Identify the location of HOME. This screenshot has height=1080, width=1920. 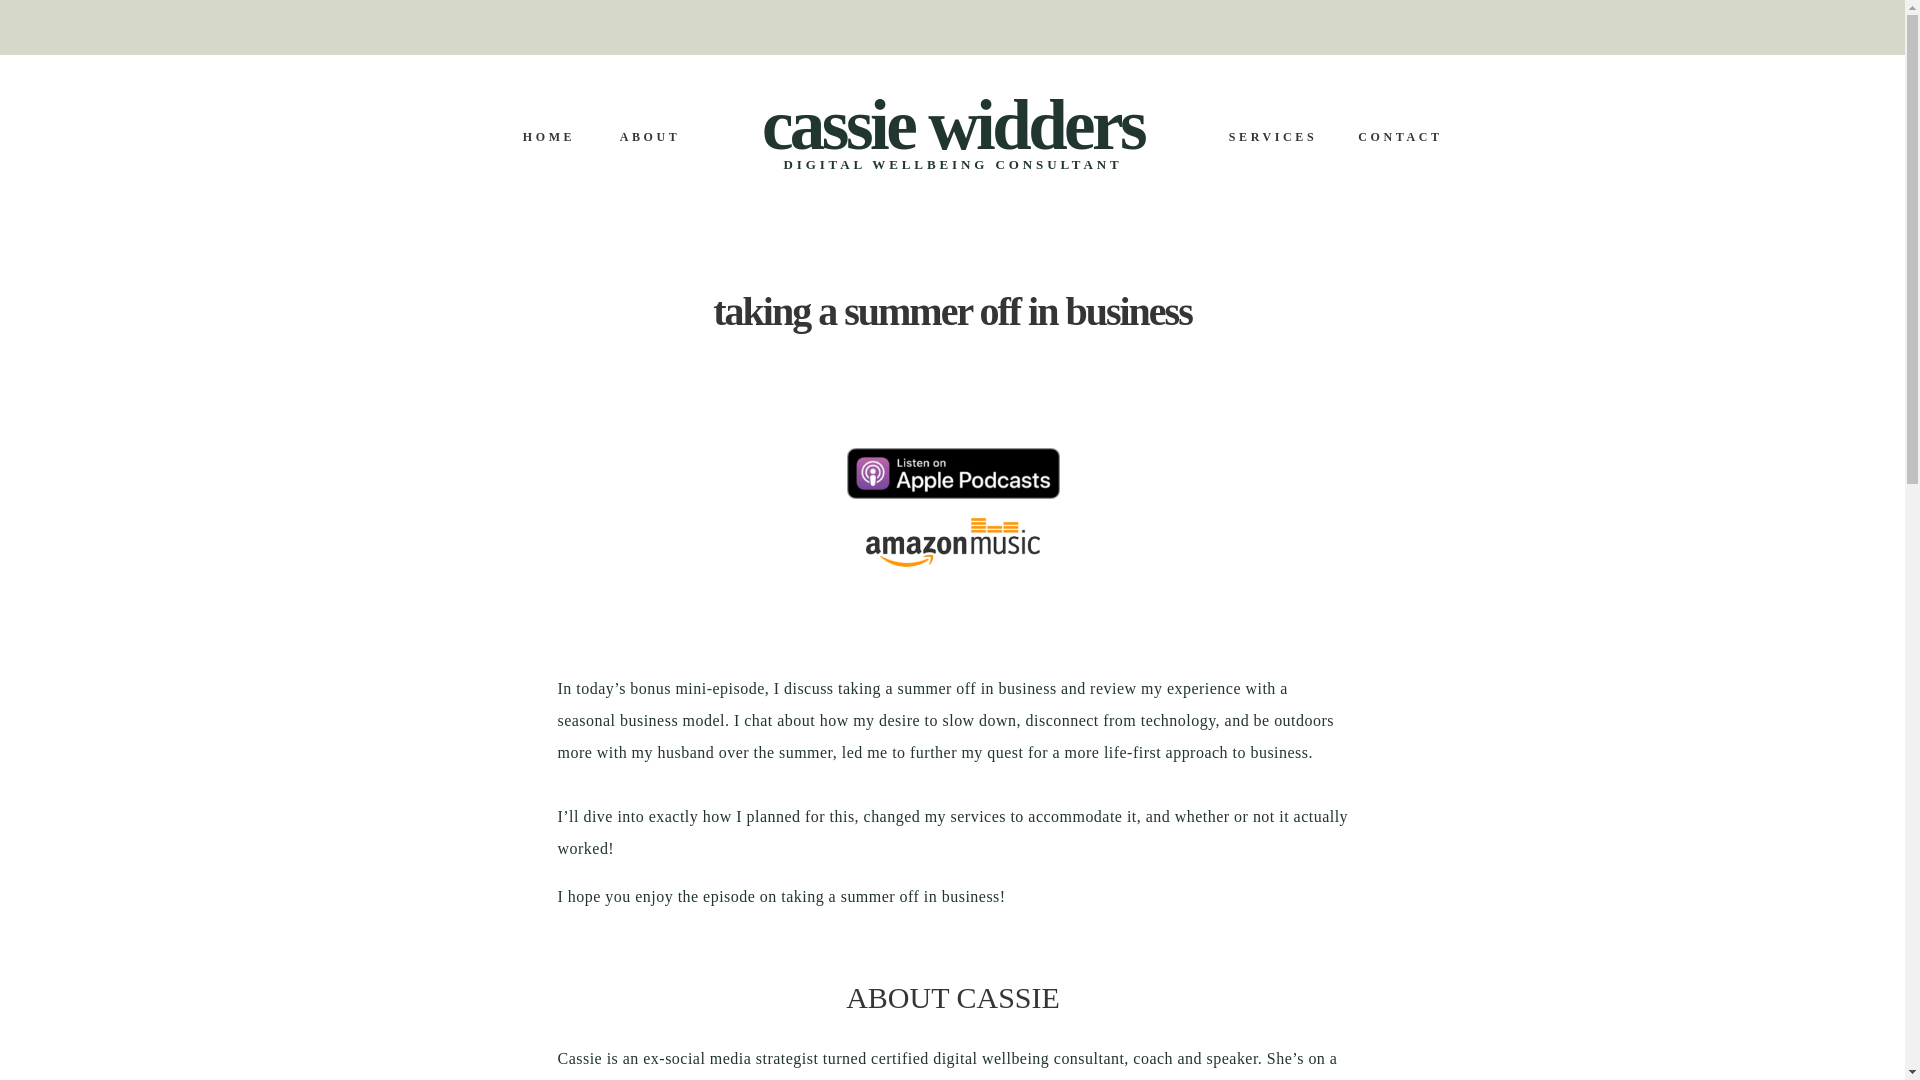
(550, 136).